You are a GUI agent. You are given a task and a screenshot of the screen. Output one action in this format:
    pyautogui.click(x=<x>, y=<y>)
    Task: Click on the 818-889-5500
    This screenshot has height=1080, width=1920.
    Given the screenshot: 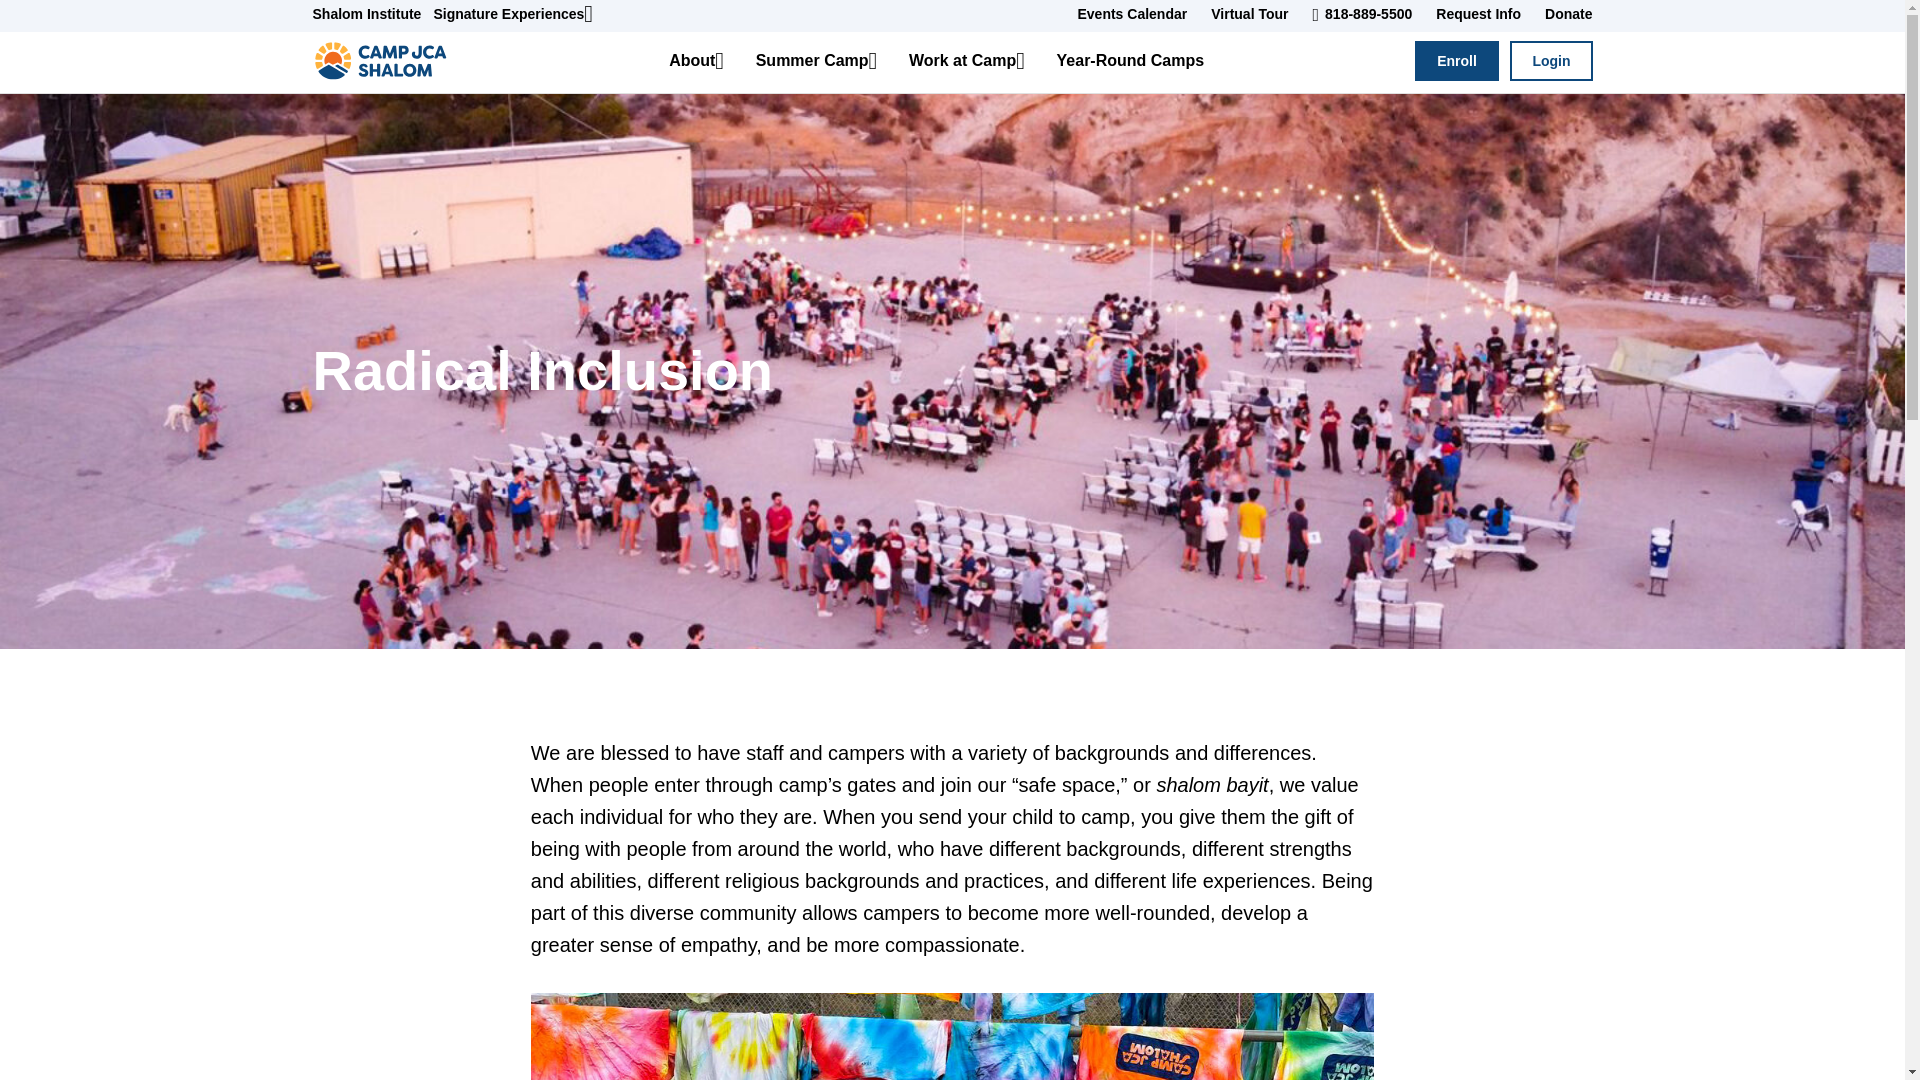 What is the action you would take?
    pyautogui.click(x=1362, y=14)
    